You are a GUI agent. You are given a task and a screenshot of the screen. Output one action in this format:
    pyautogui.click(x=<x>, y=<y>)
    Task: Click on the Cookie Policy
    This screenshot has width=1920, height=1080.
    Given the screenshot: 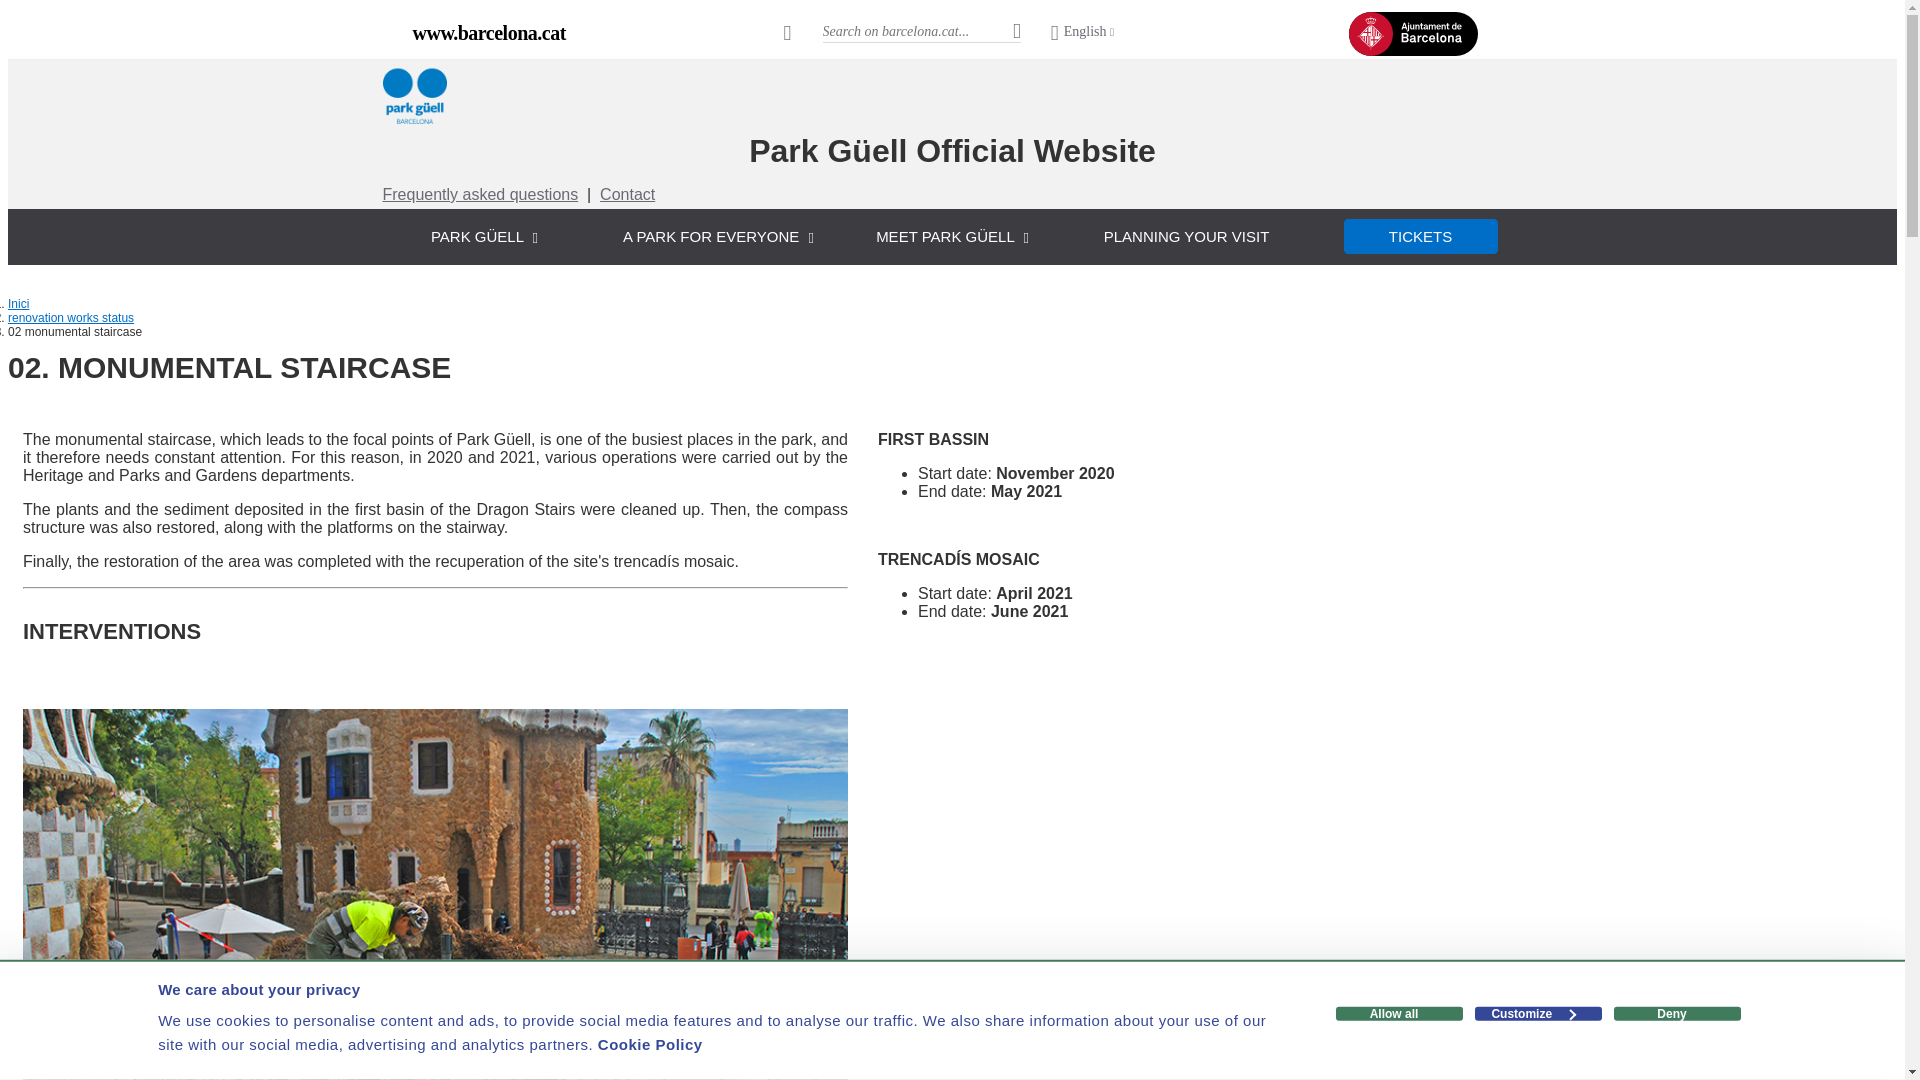 What is the action you would take?
    pyautogui.click(x=650, y=1044)
    